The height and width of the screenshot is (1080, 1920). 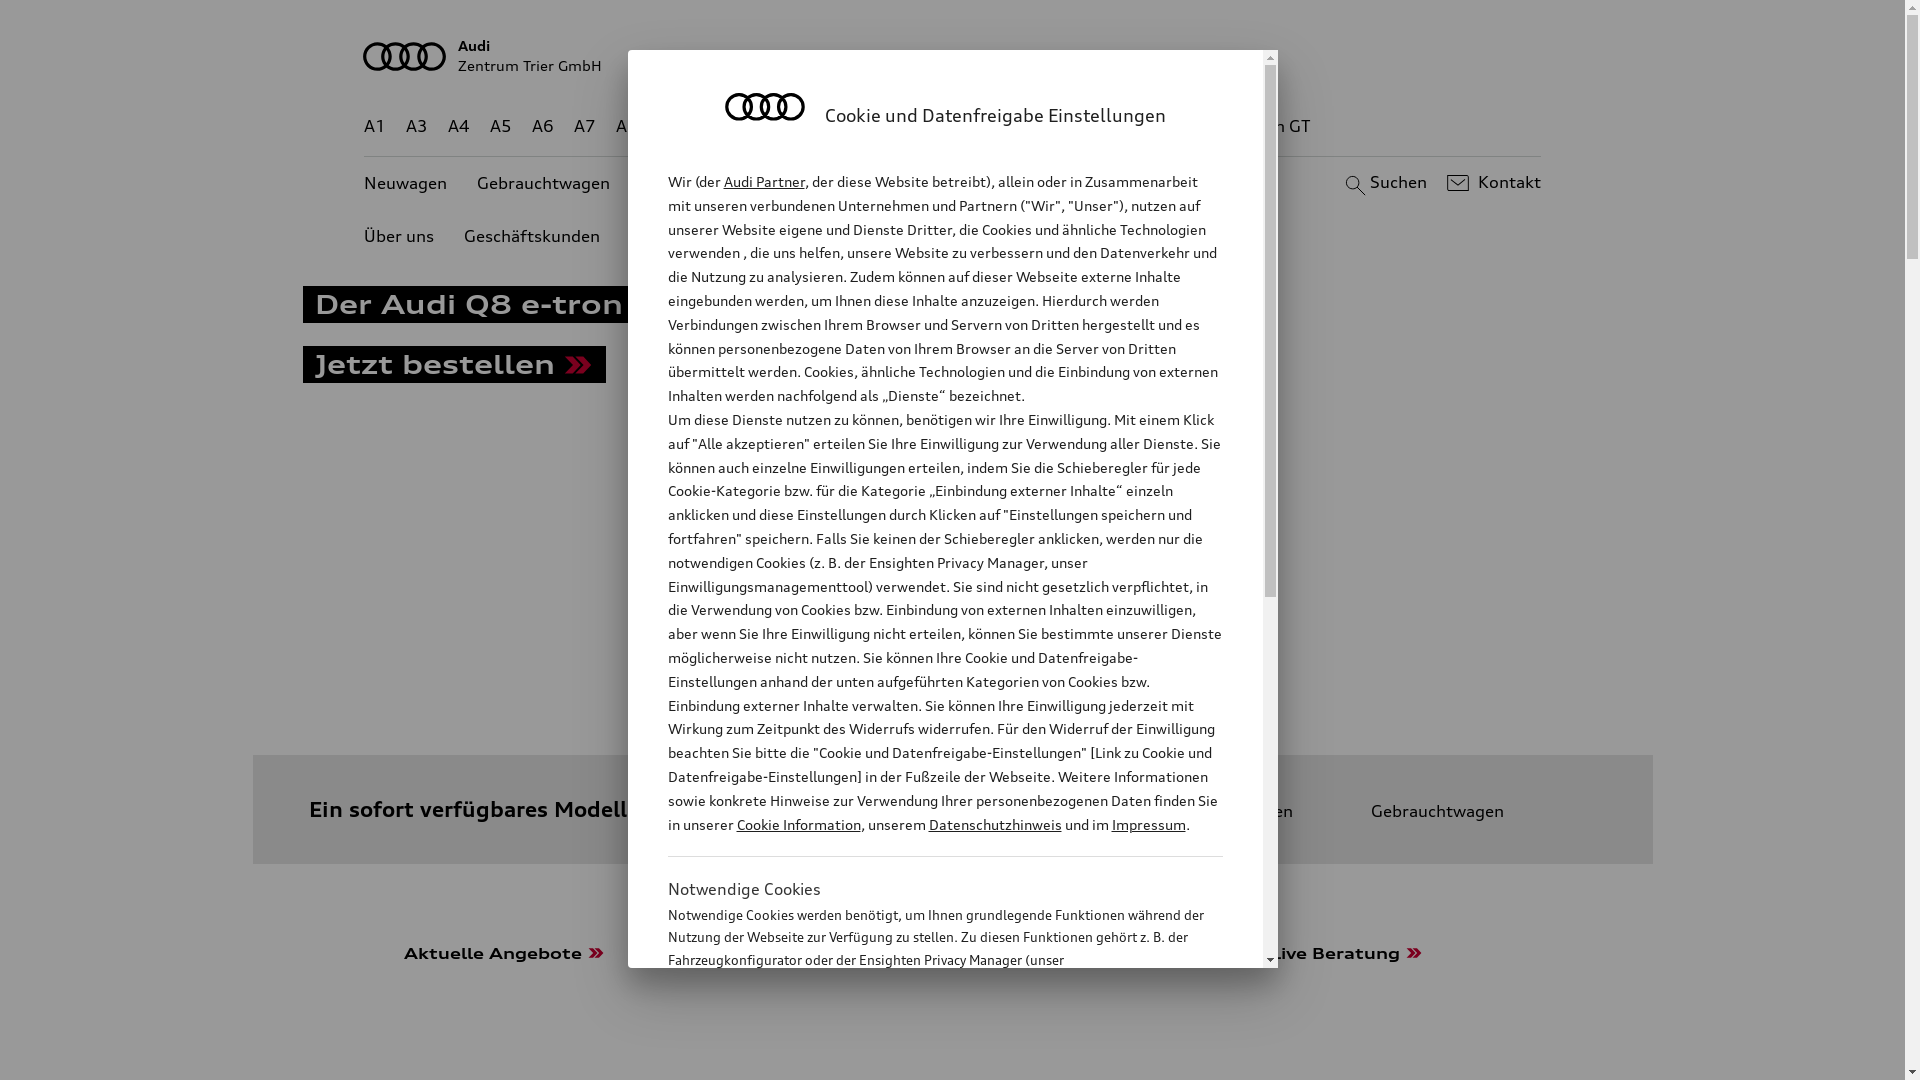 I want to click on g-tron, so click(x=1191, y=126).